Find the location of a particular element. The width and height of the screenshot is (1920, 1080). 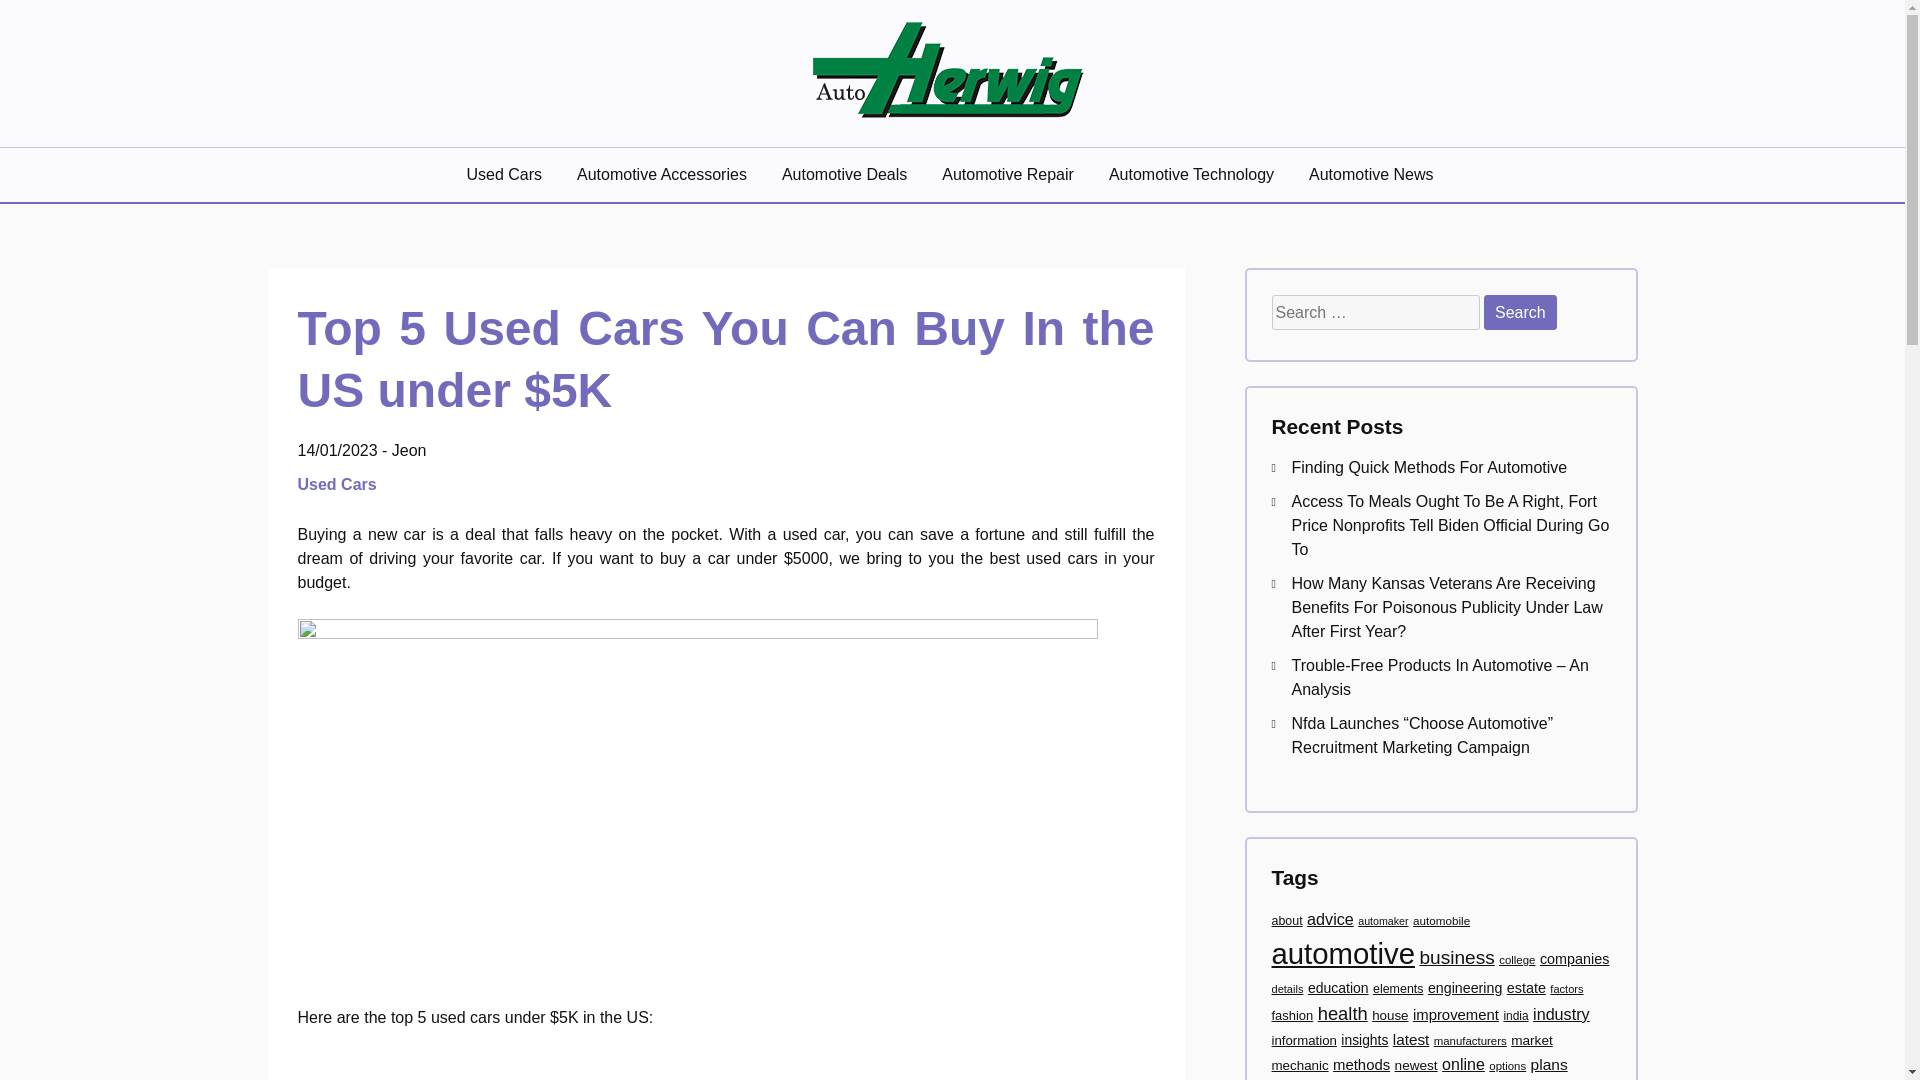

Automotive Deals is located at coordinates (846, 174).